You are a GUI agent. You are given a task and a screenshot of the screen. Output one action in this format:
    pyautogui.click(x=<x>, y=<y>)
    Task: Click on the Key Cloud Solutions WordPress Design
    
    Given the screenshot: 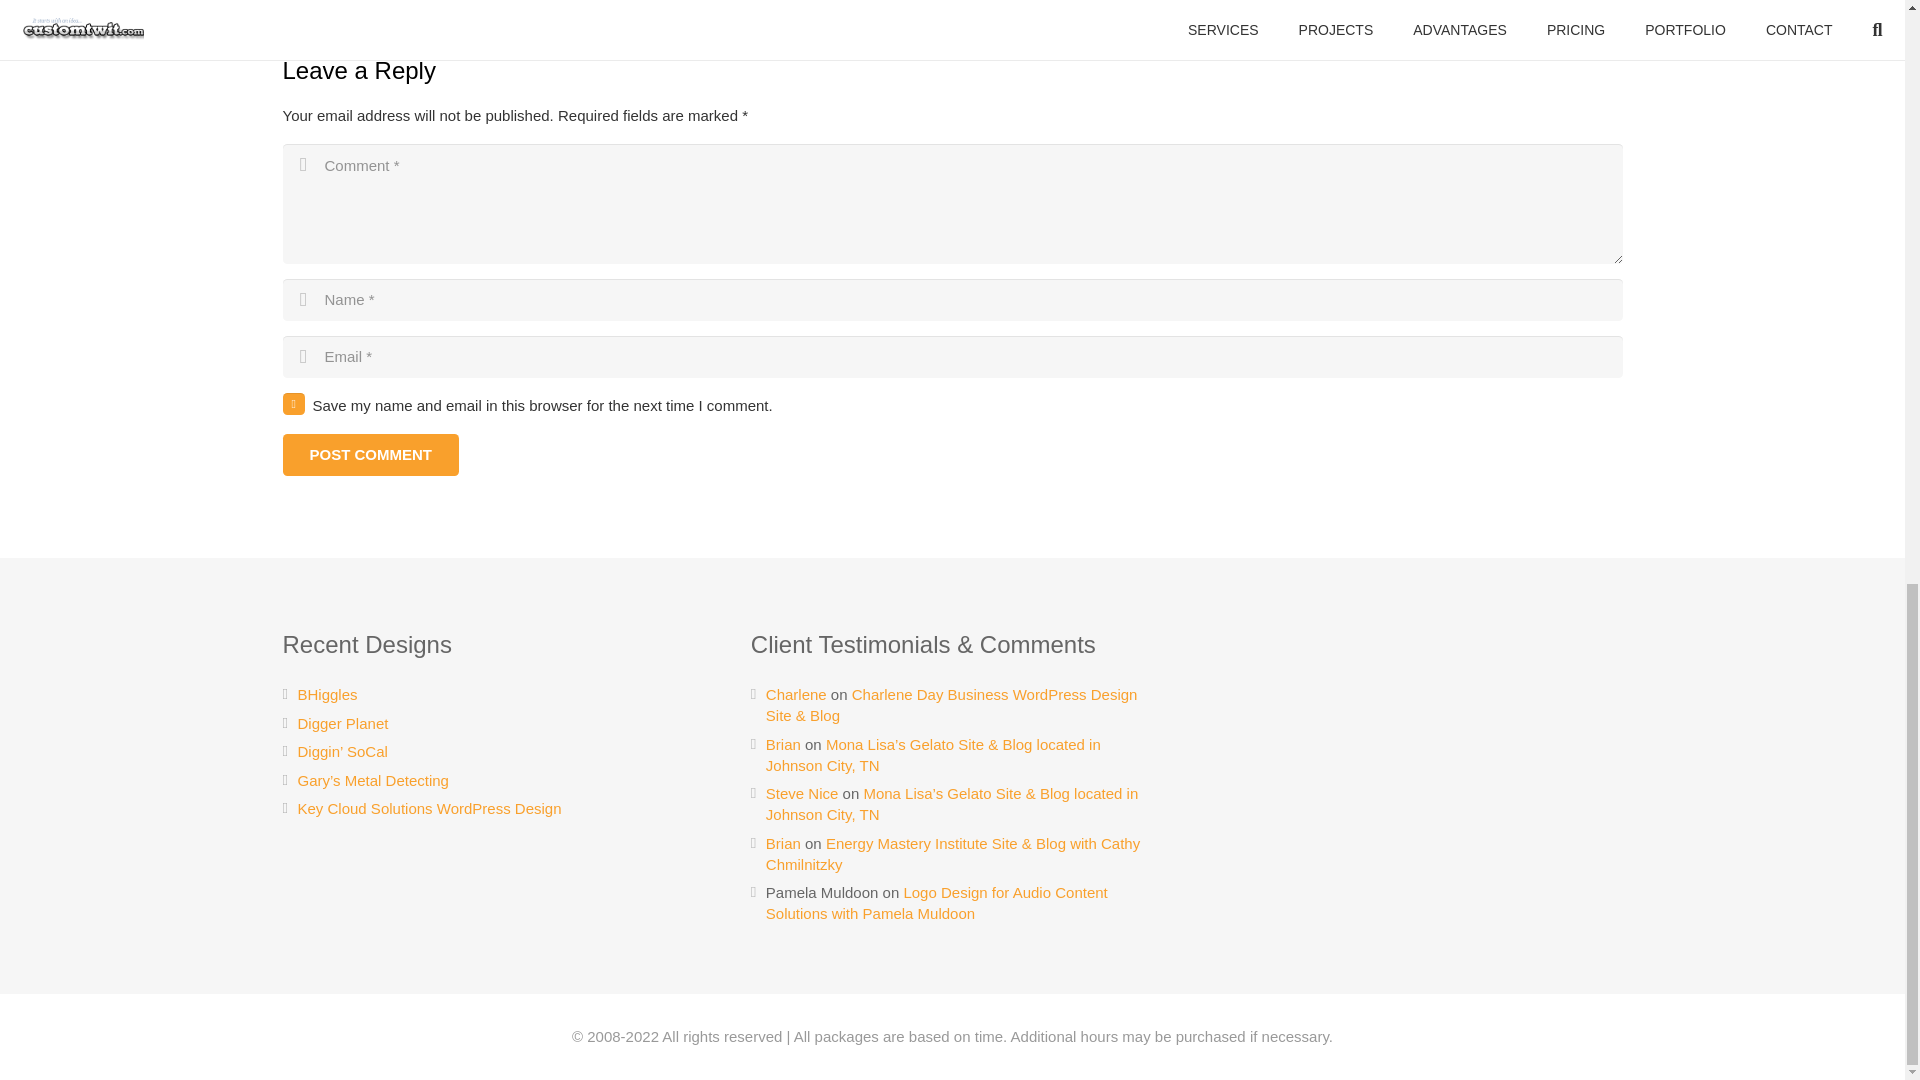 What is the action you would take?
    pyautogui.click(x=430, y=808)
    